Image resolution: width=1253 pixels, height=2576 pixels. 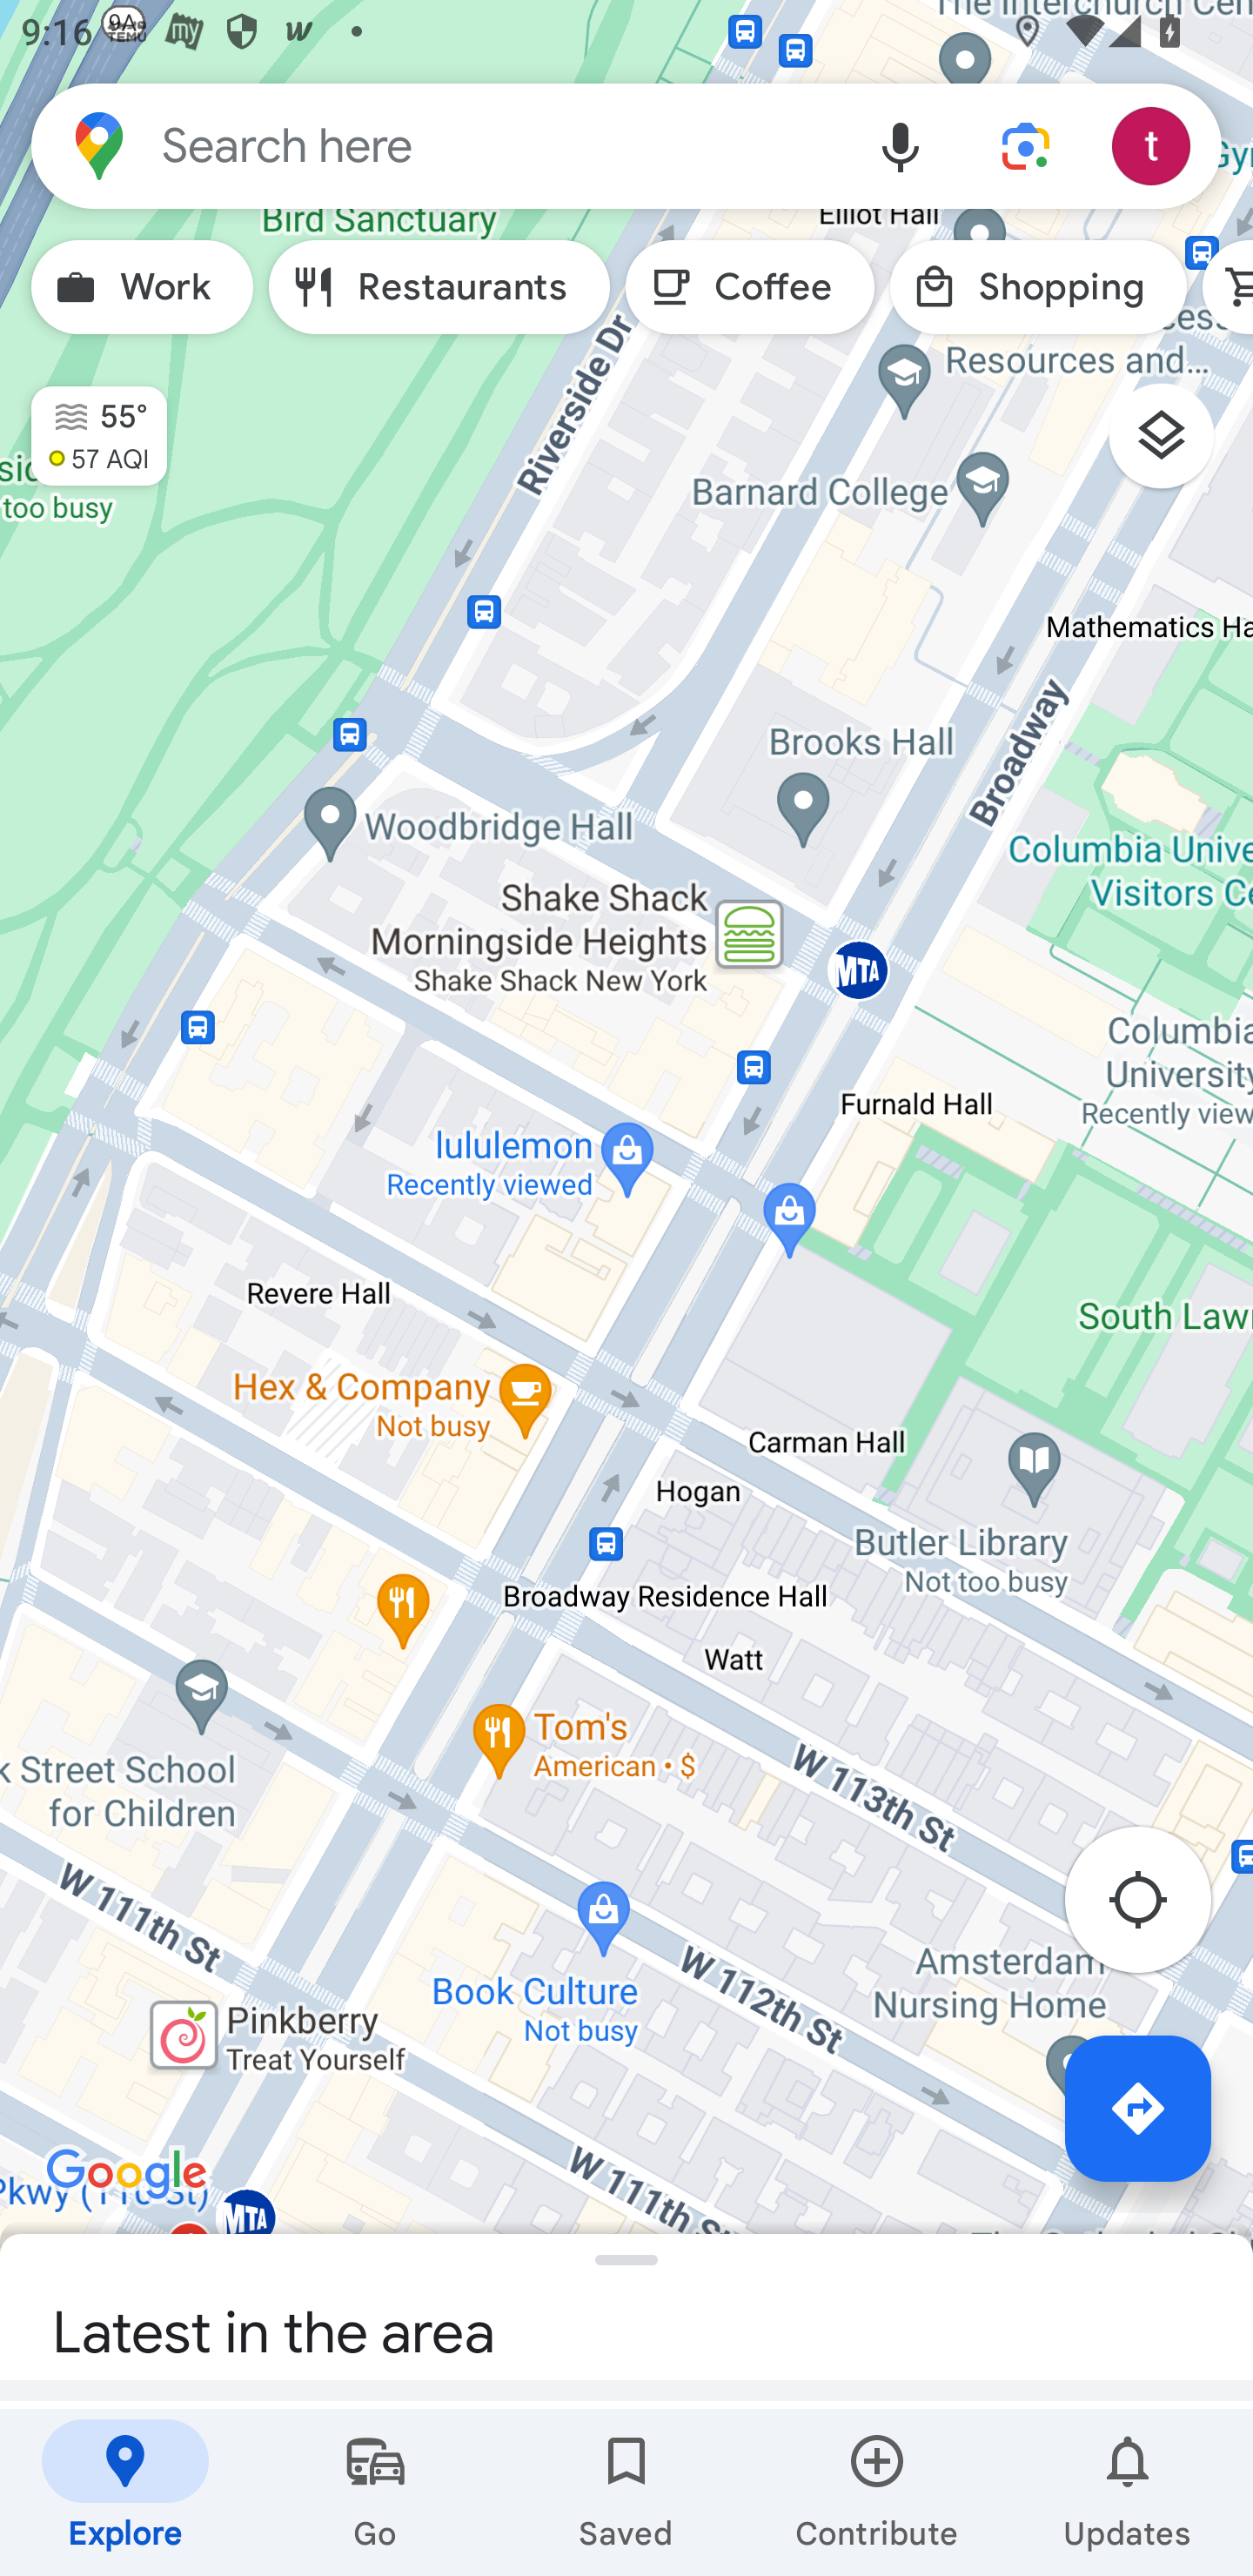 What do you see at coordinates (901, 144) in the screenshot?
I see `Voice search` at bounding box center [901, 144].